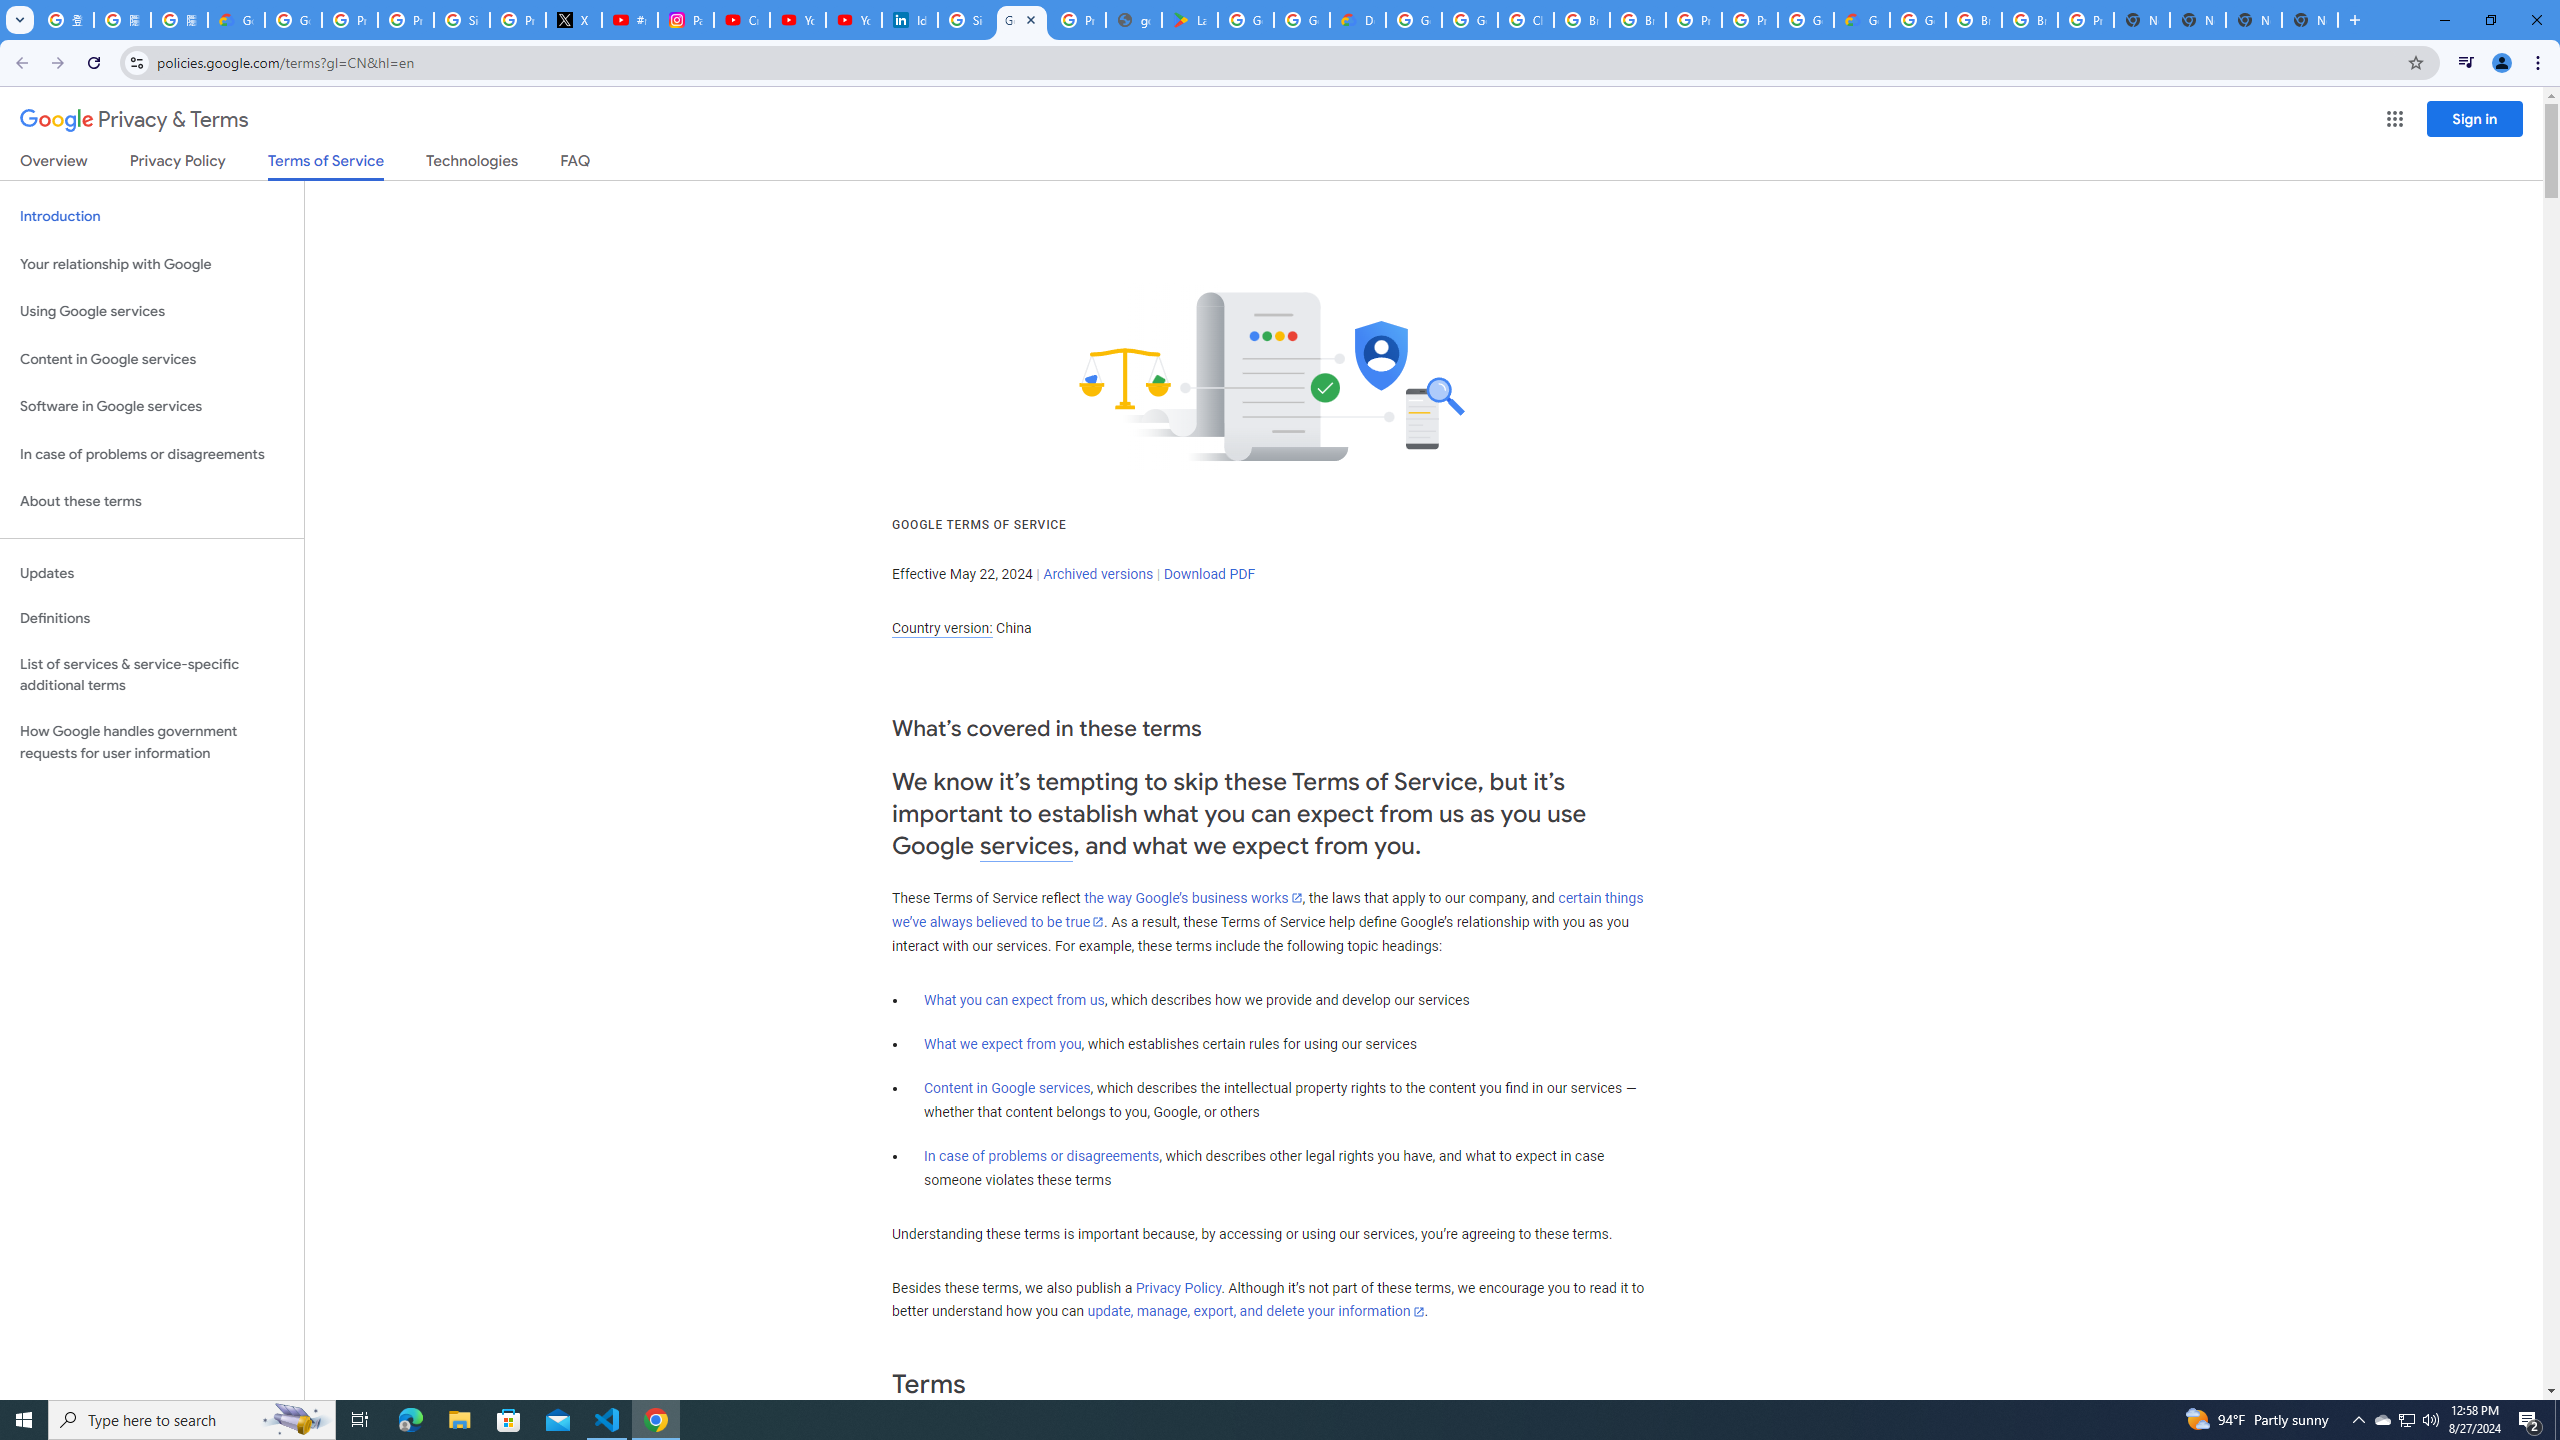 The width and height of the screenshot is (2560, 1440). I want to click on New Tab, so click(2310, 20).